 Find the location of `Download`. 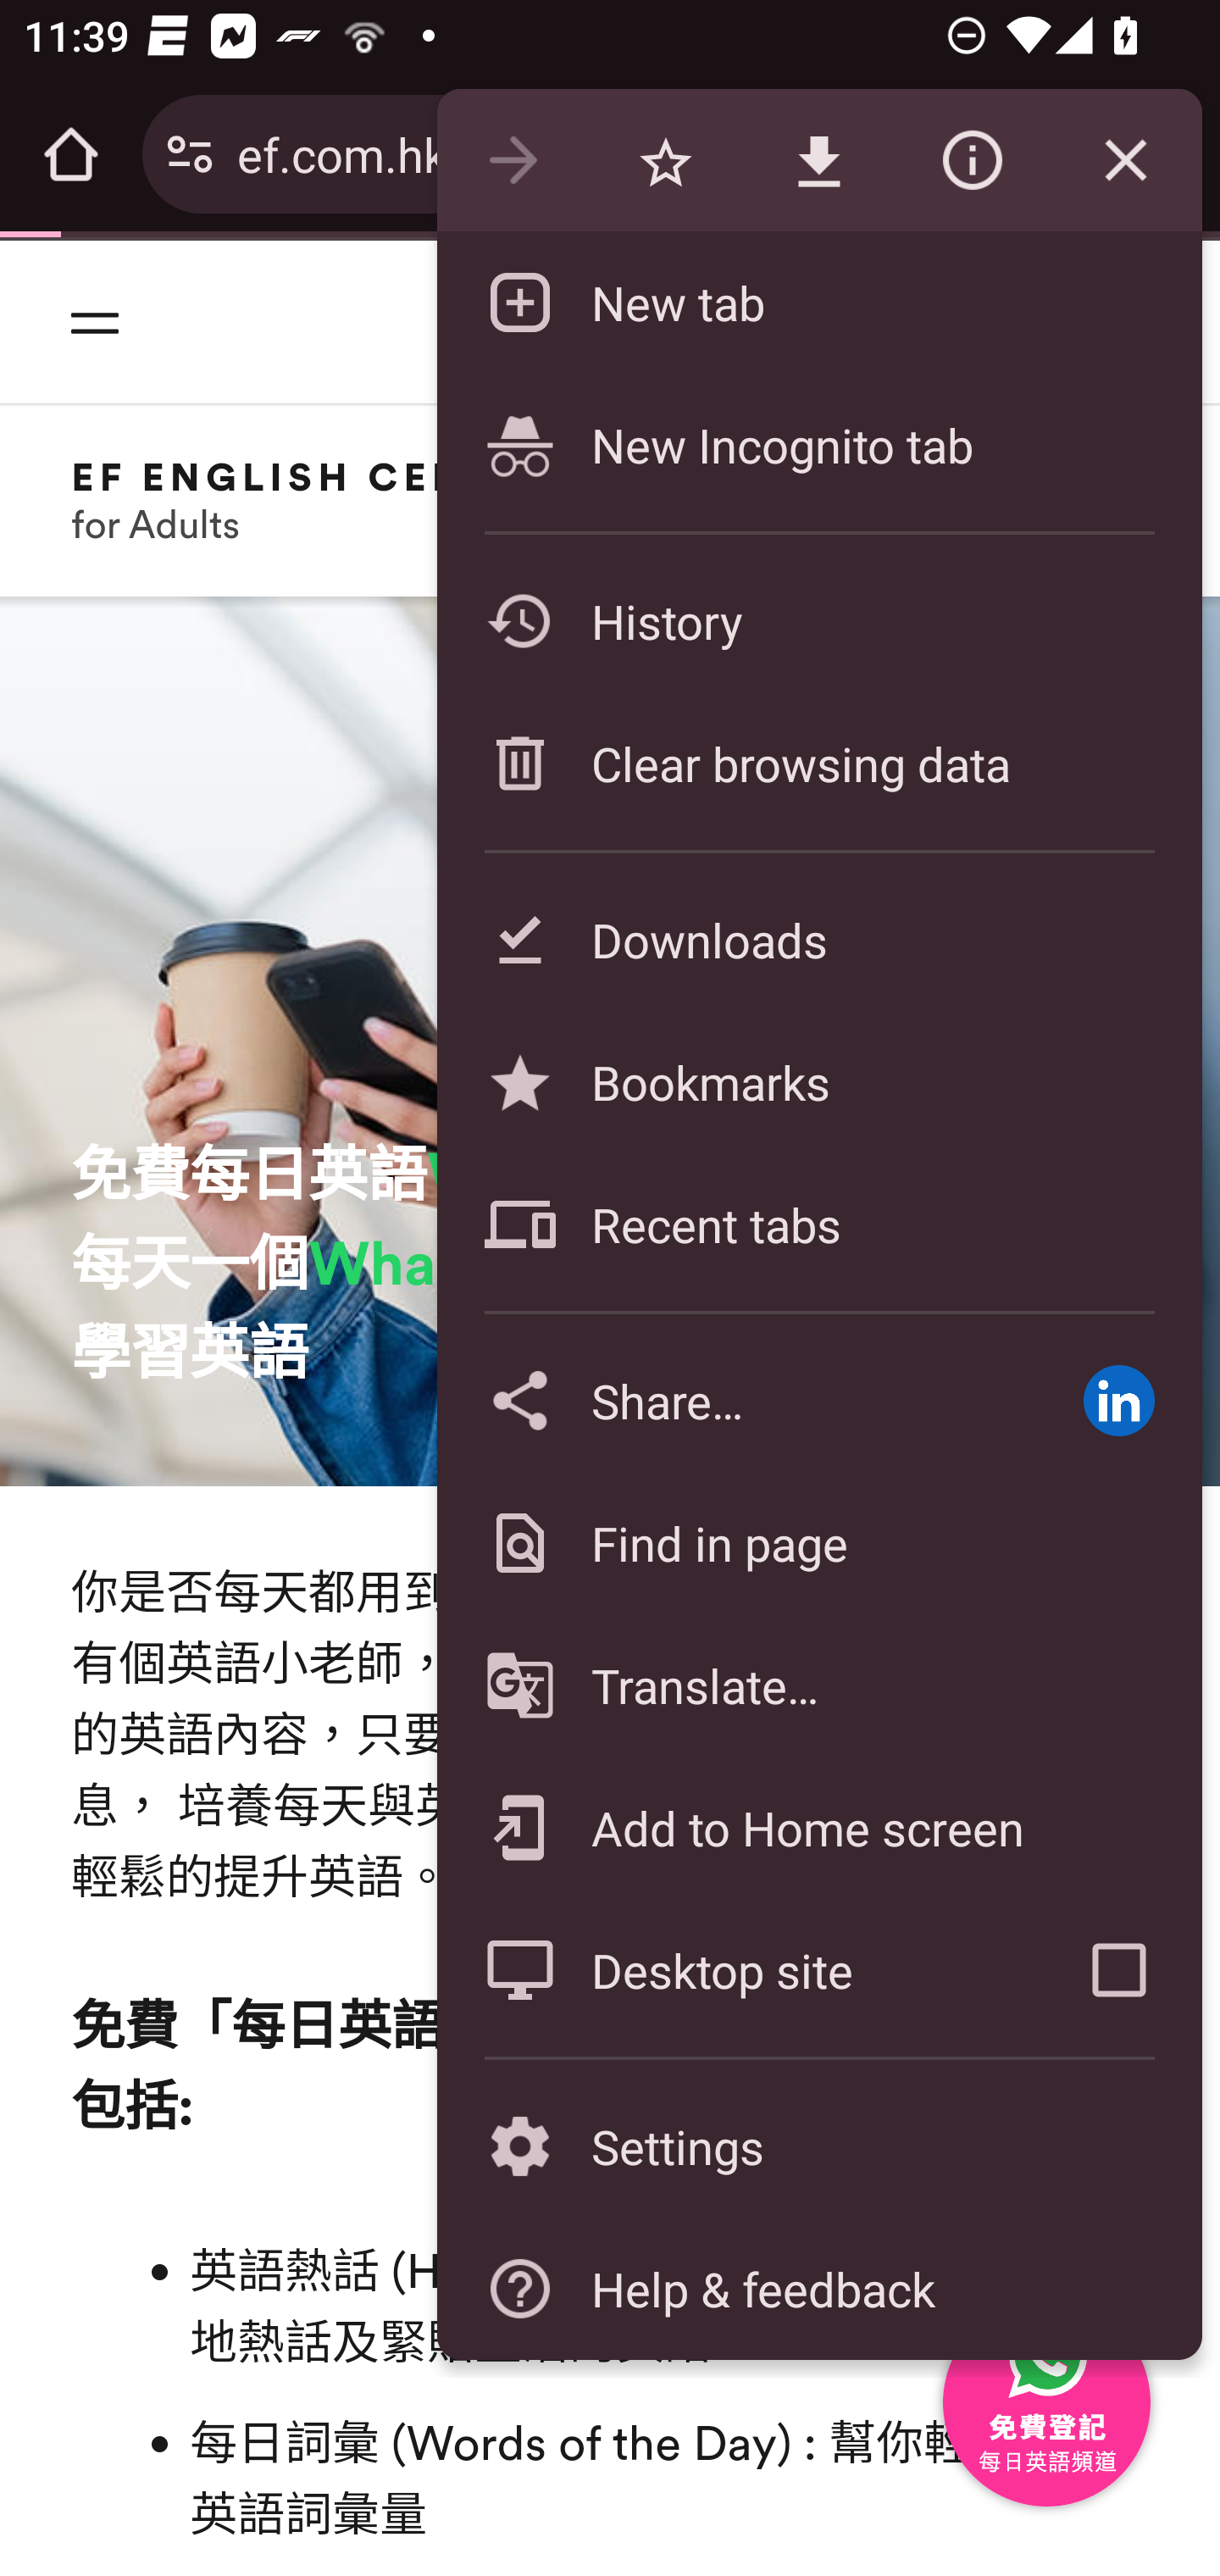

Download is located at coordinates (818, 161).